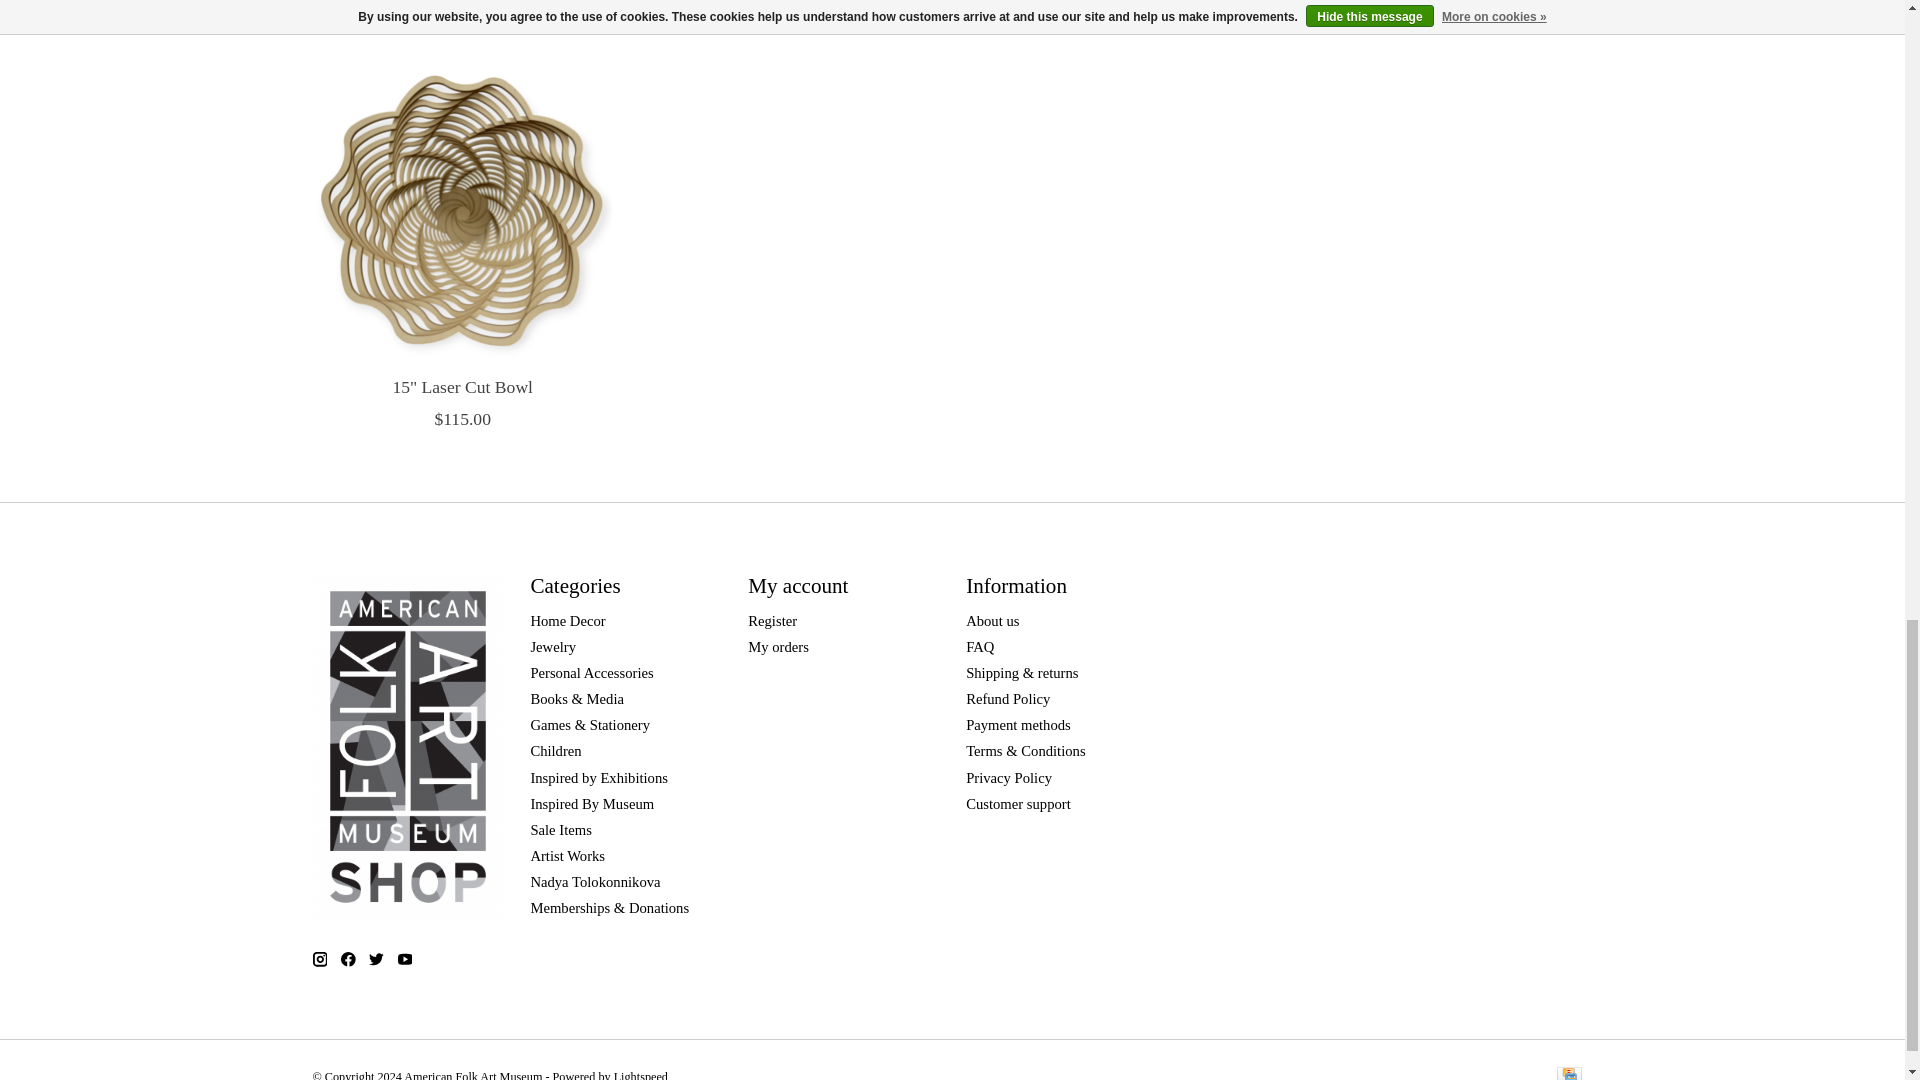  I want to click on My orders, so click(778, 646).